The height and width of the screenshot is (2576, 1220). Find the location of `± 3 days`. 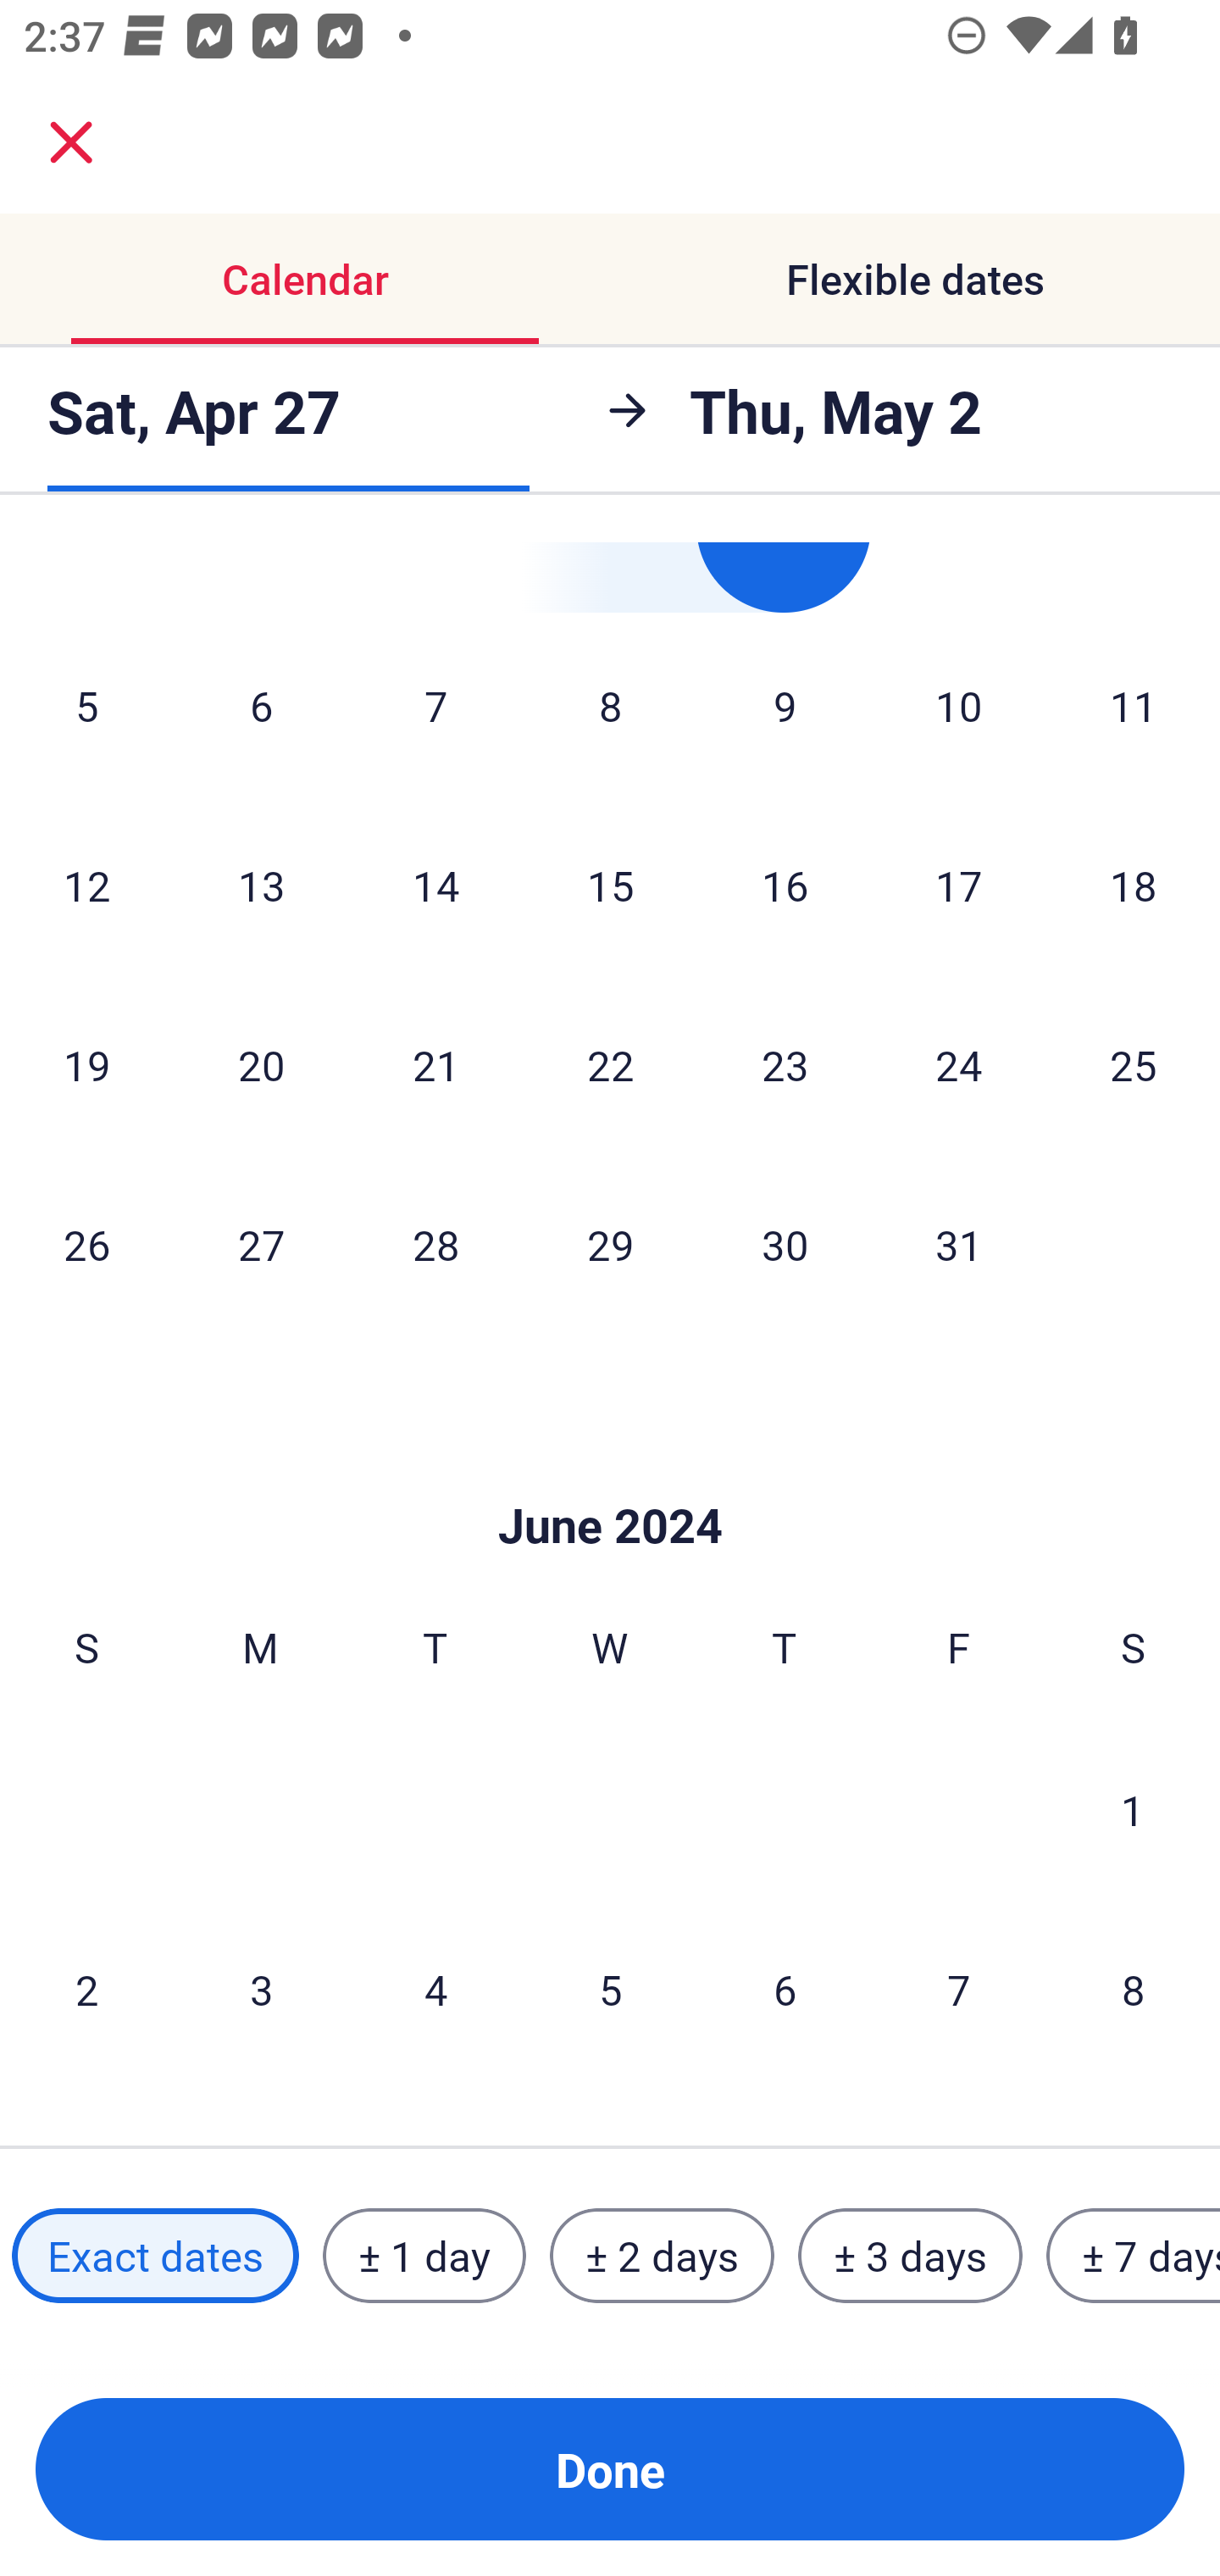

± 3 days is located at coordinates (910, 2255).